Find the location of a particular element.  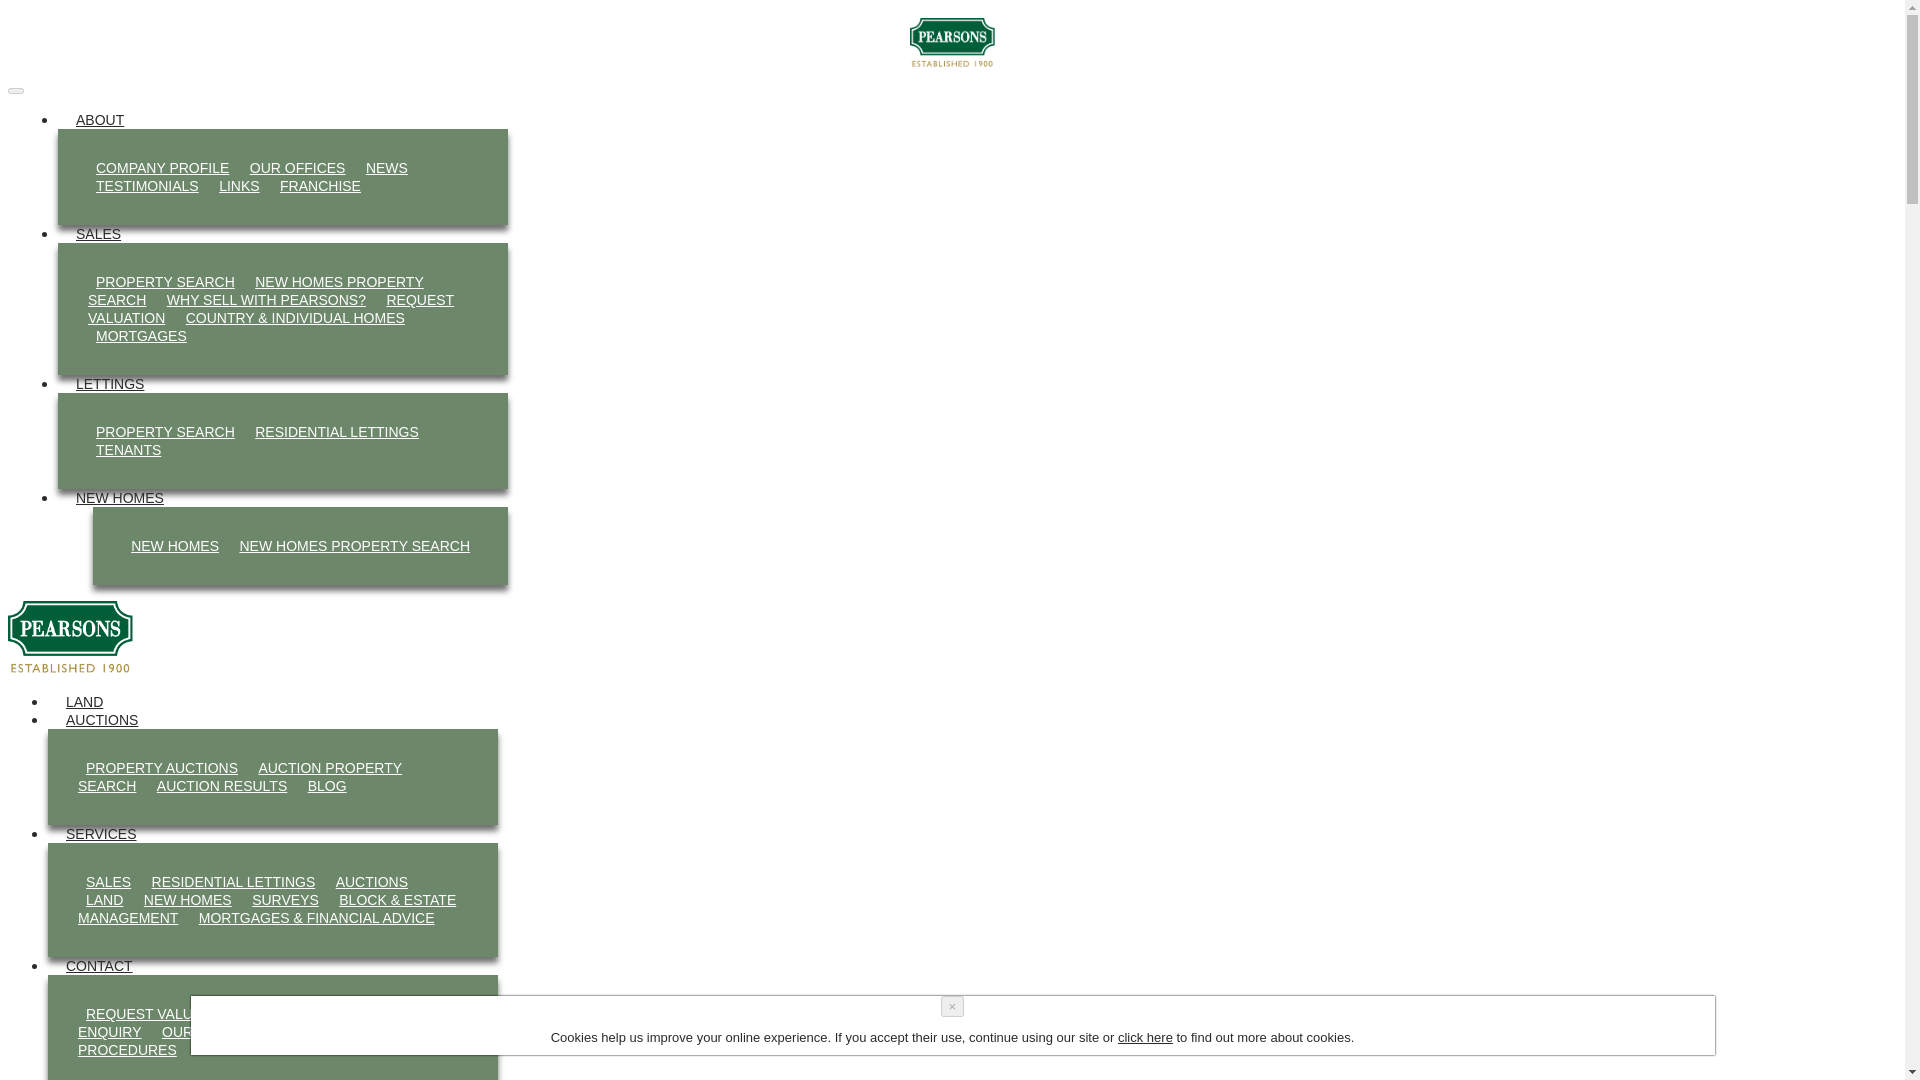

LETTINGS is located at coordinates (109, 384).